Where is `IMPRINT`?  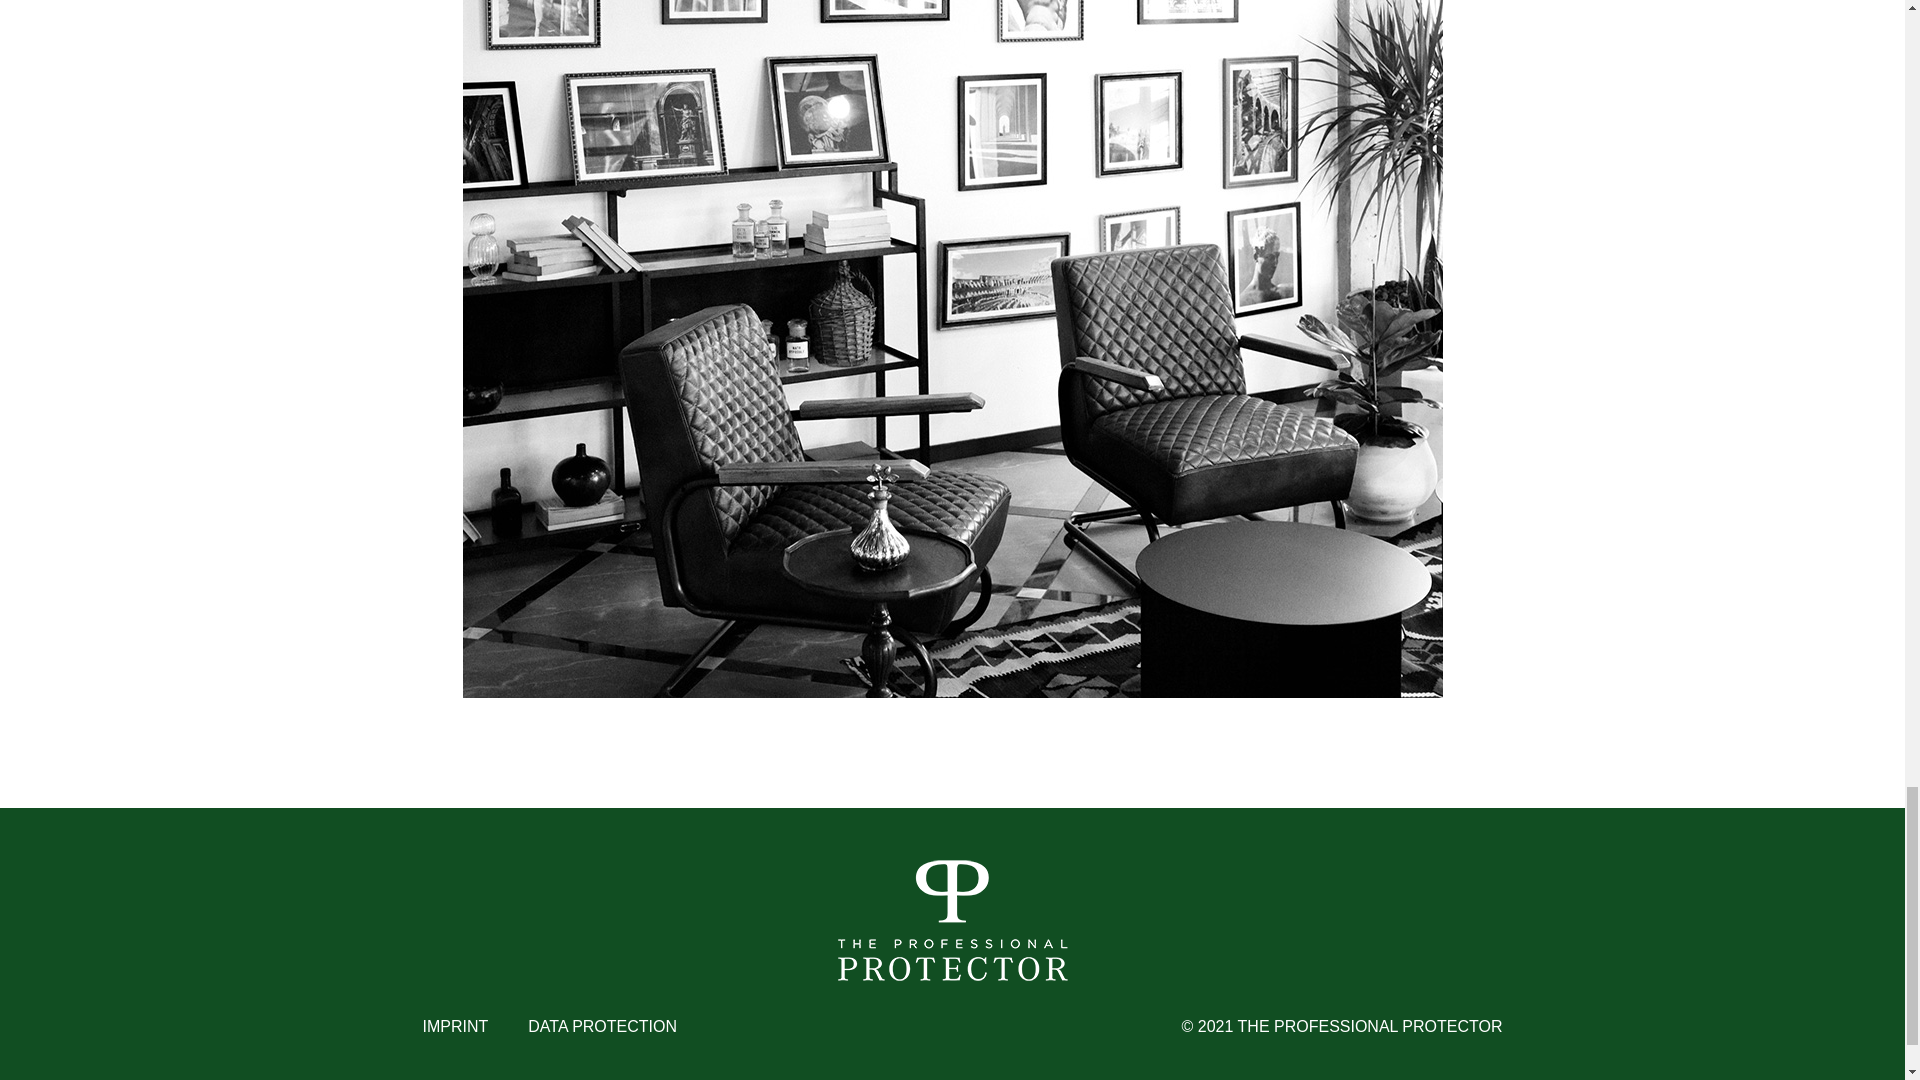 IMPRINT is located at coordinates (454, 1027).